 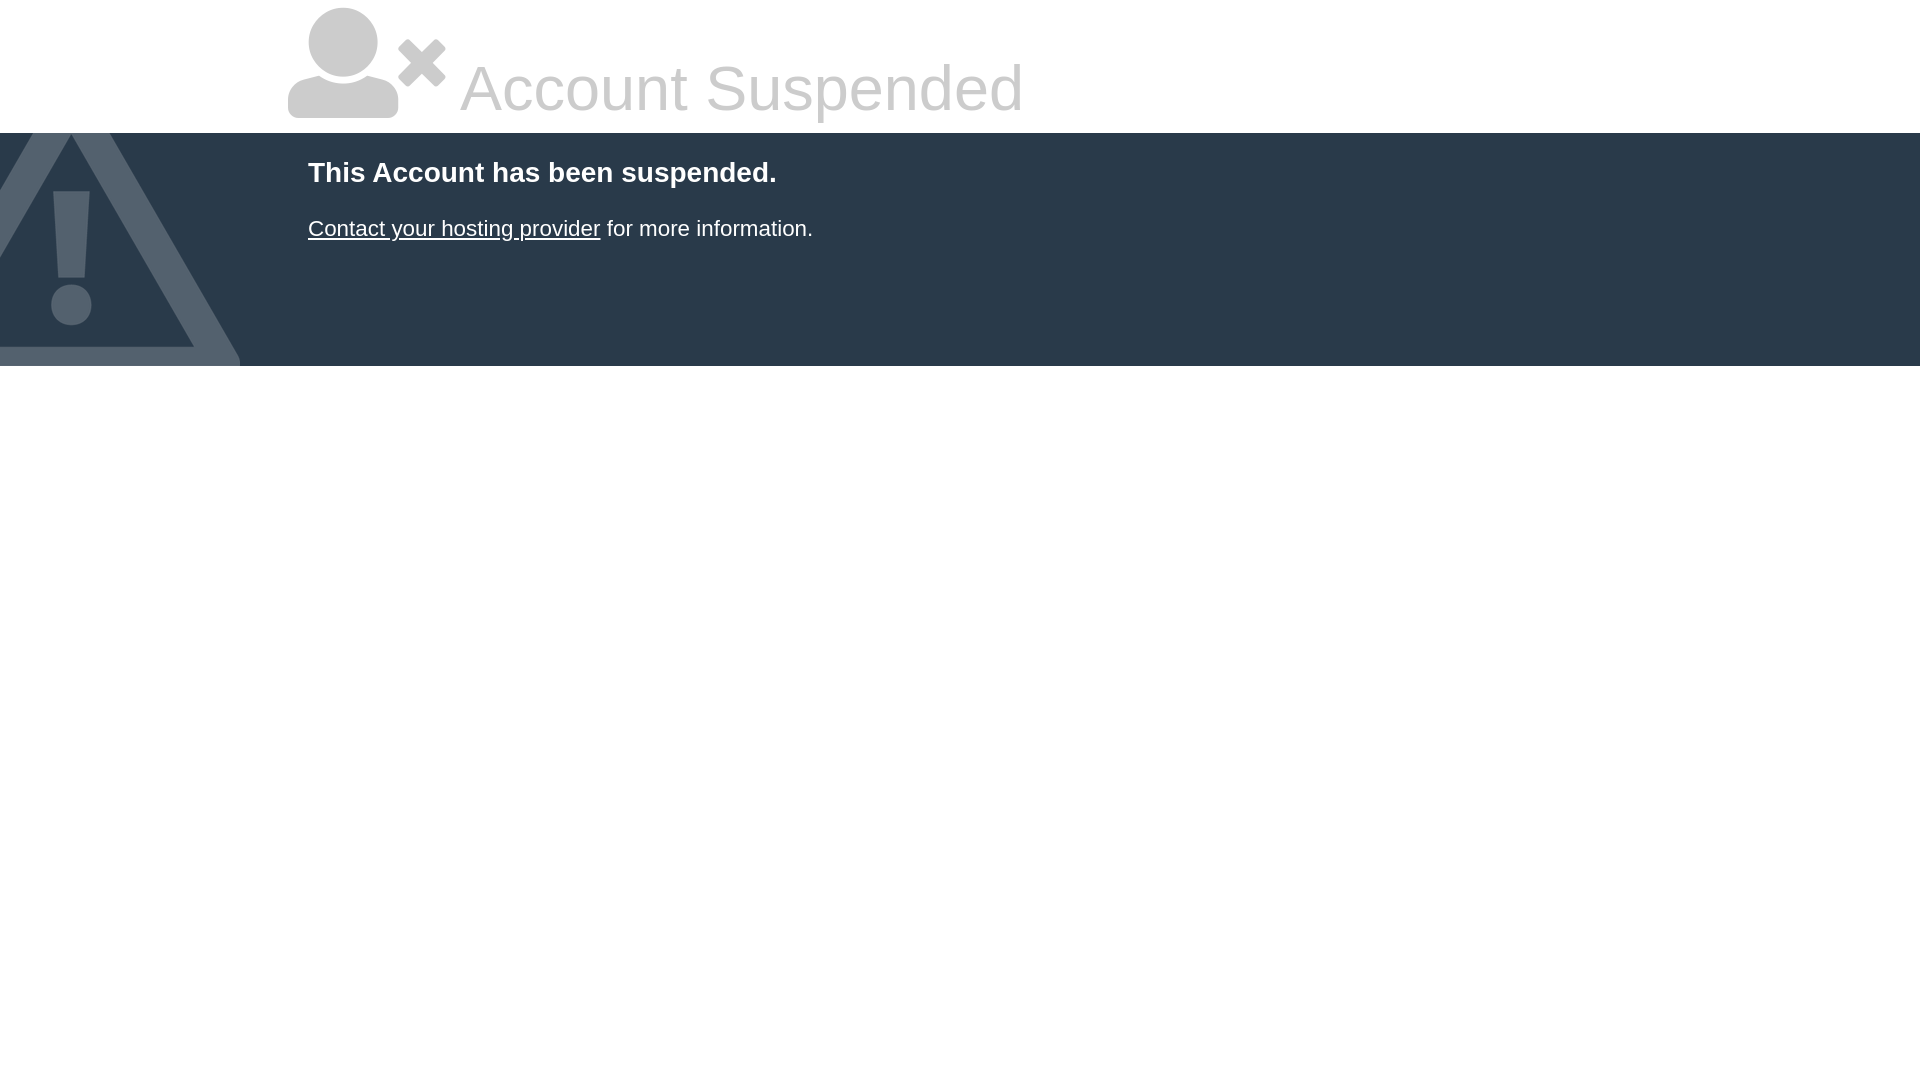 What do you see at coordinates (454, 228) in the screenshot?
I see `Contact your hosting provider` at bounding box center [454, 228].